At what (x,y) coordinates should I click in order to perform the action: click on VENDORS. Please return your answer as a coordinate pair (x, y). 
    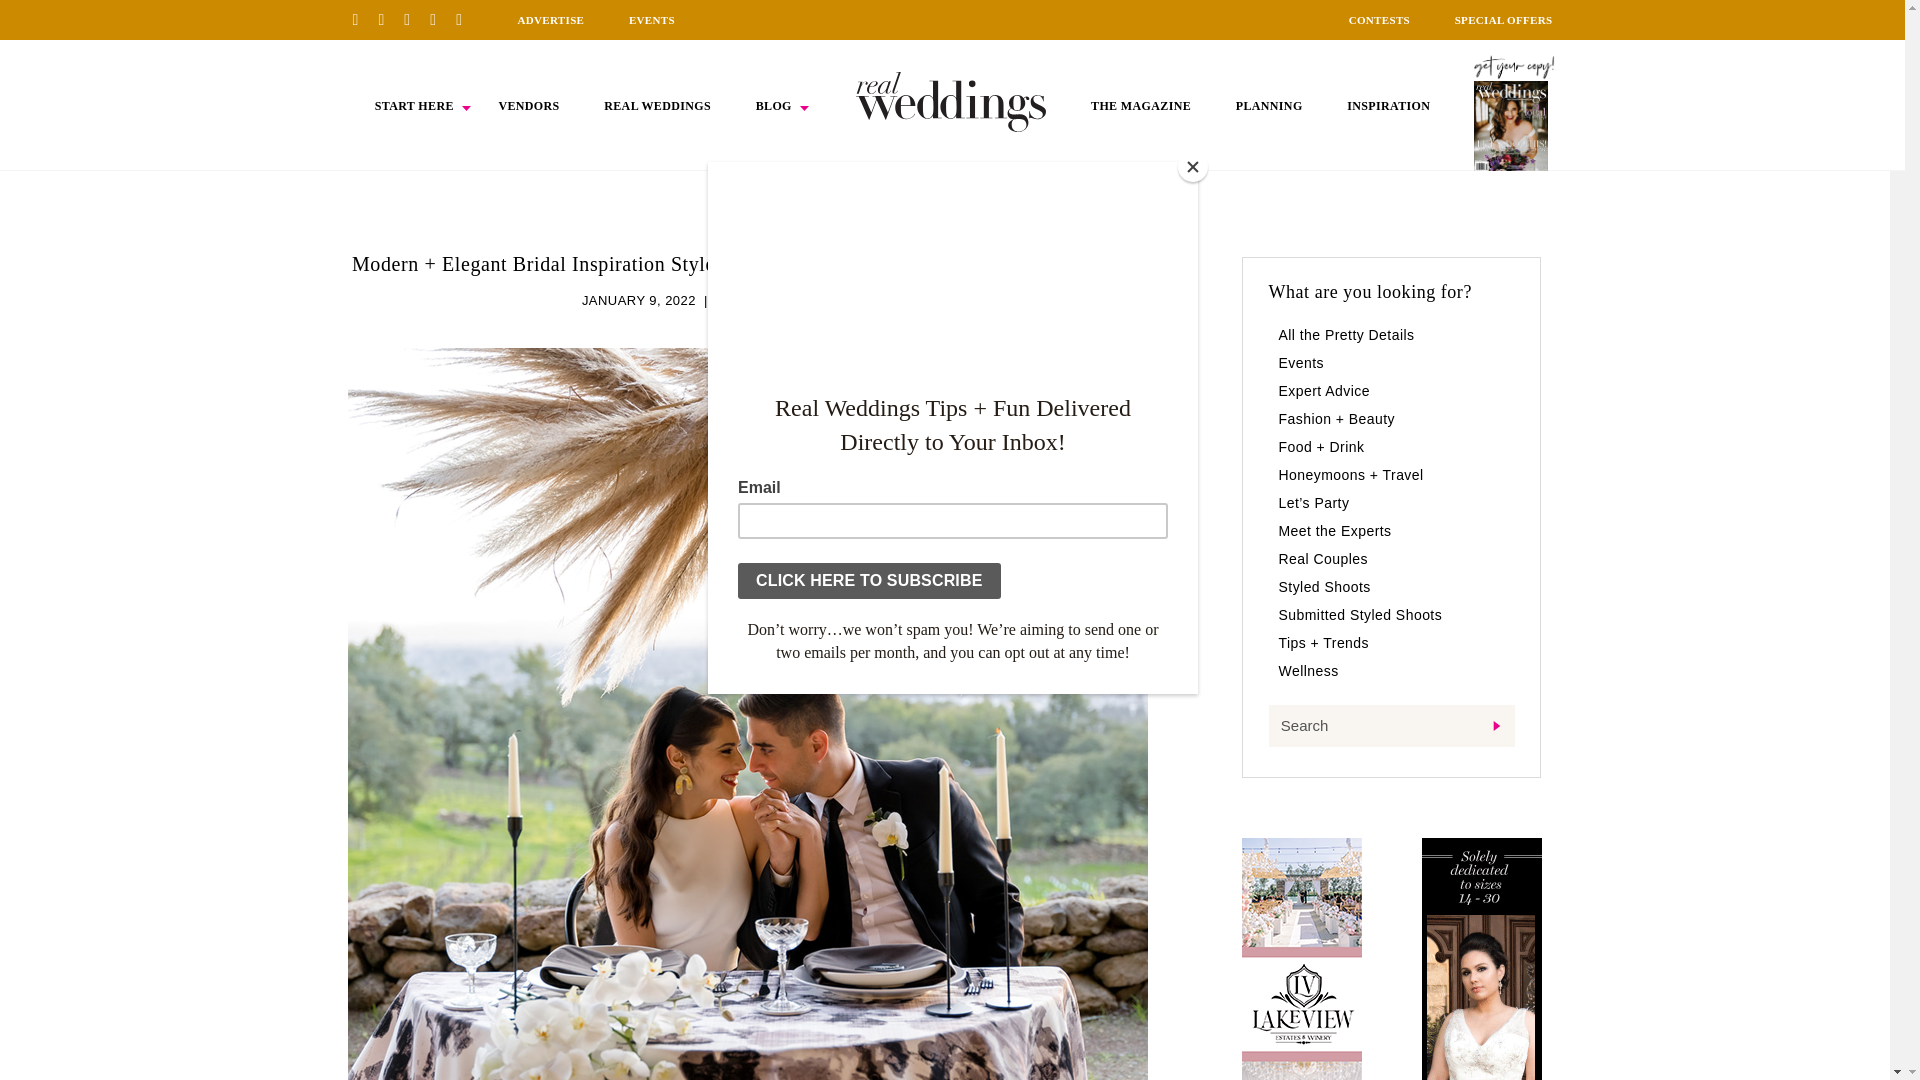
    Looking at the image, I should click on (528, 106).